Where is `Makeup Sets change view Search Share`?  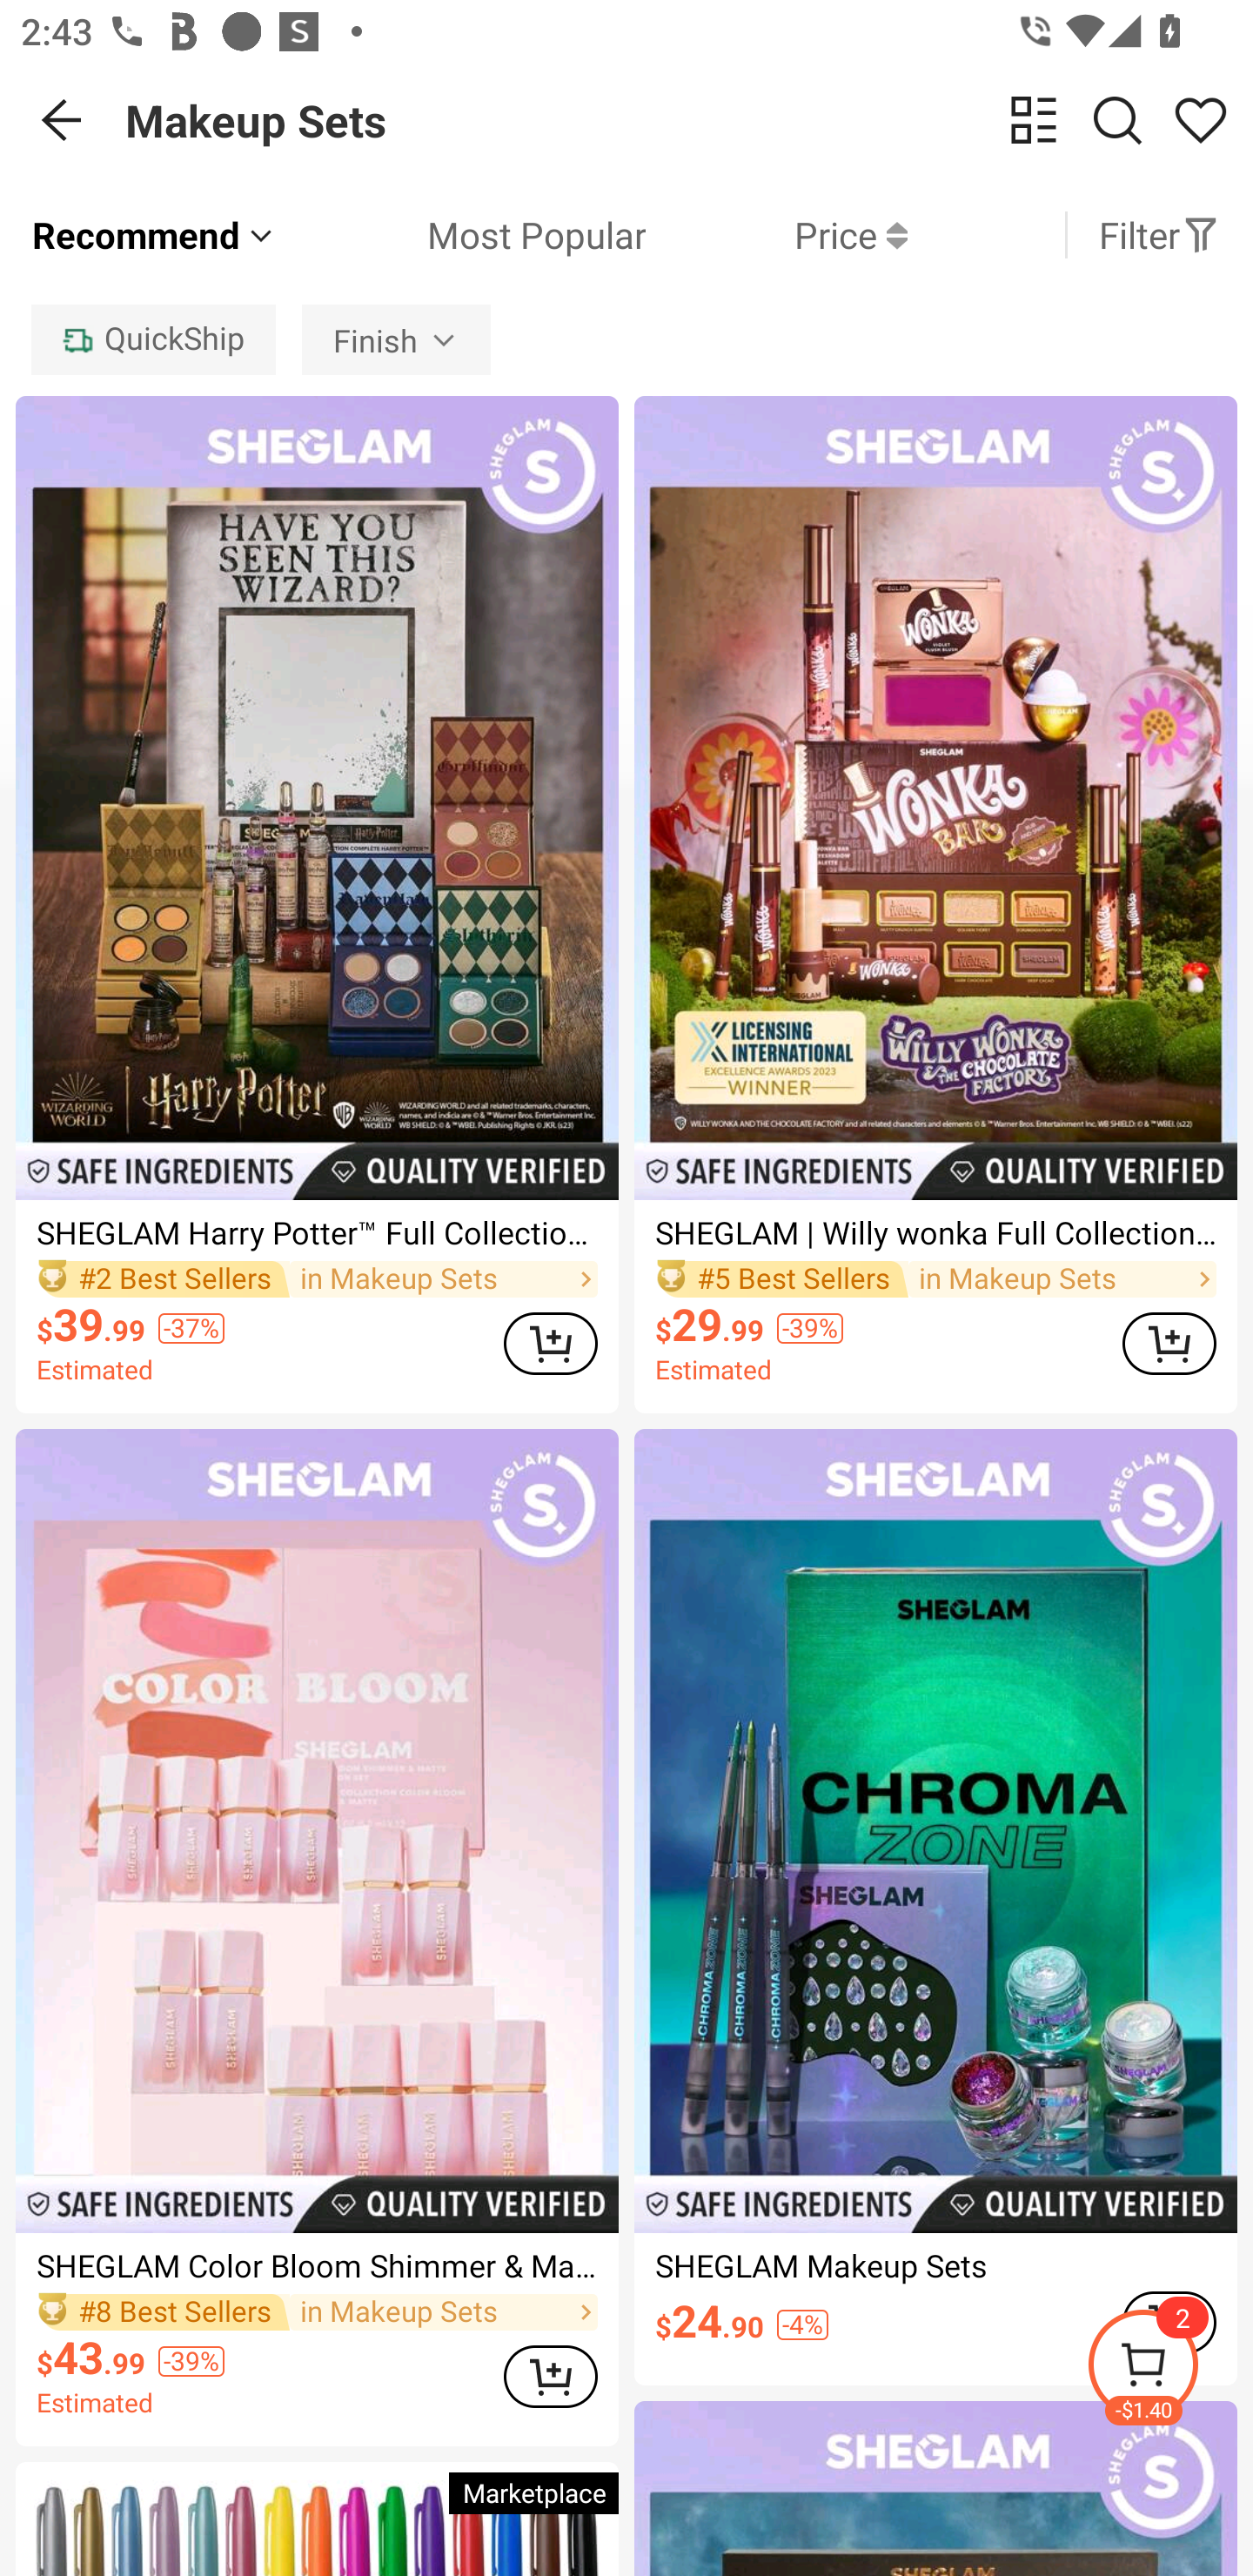 Makeup Sets change view Search Share is located at coordinates (689, 120).